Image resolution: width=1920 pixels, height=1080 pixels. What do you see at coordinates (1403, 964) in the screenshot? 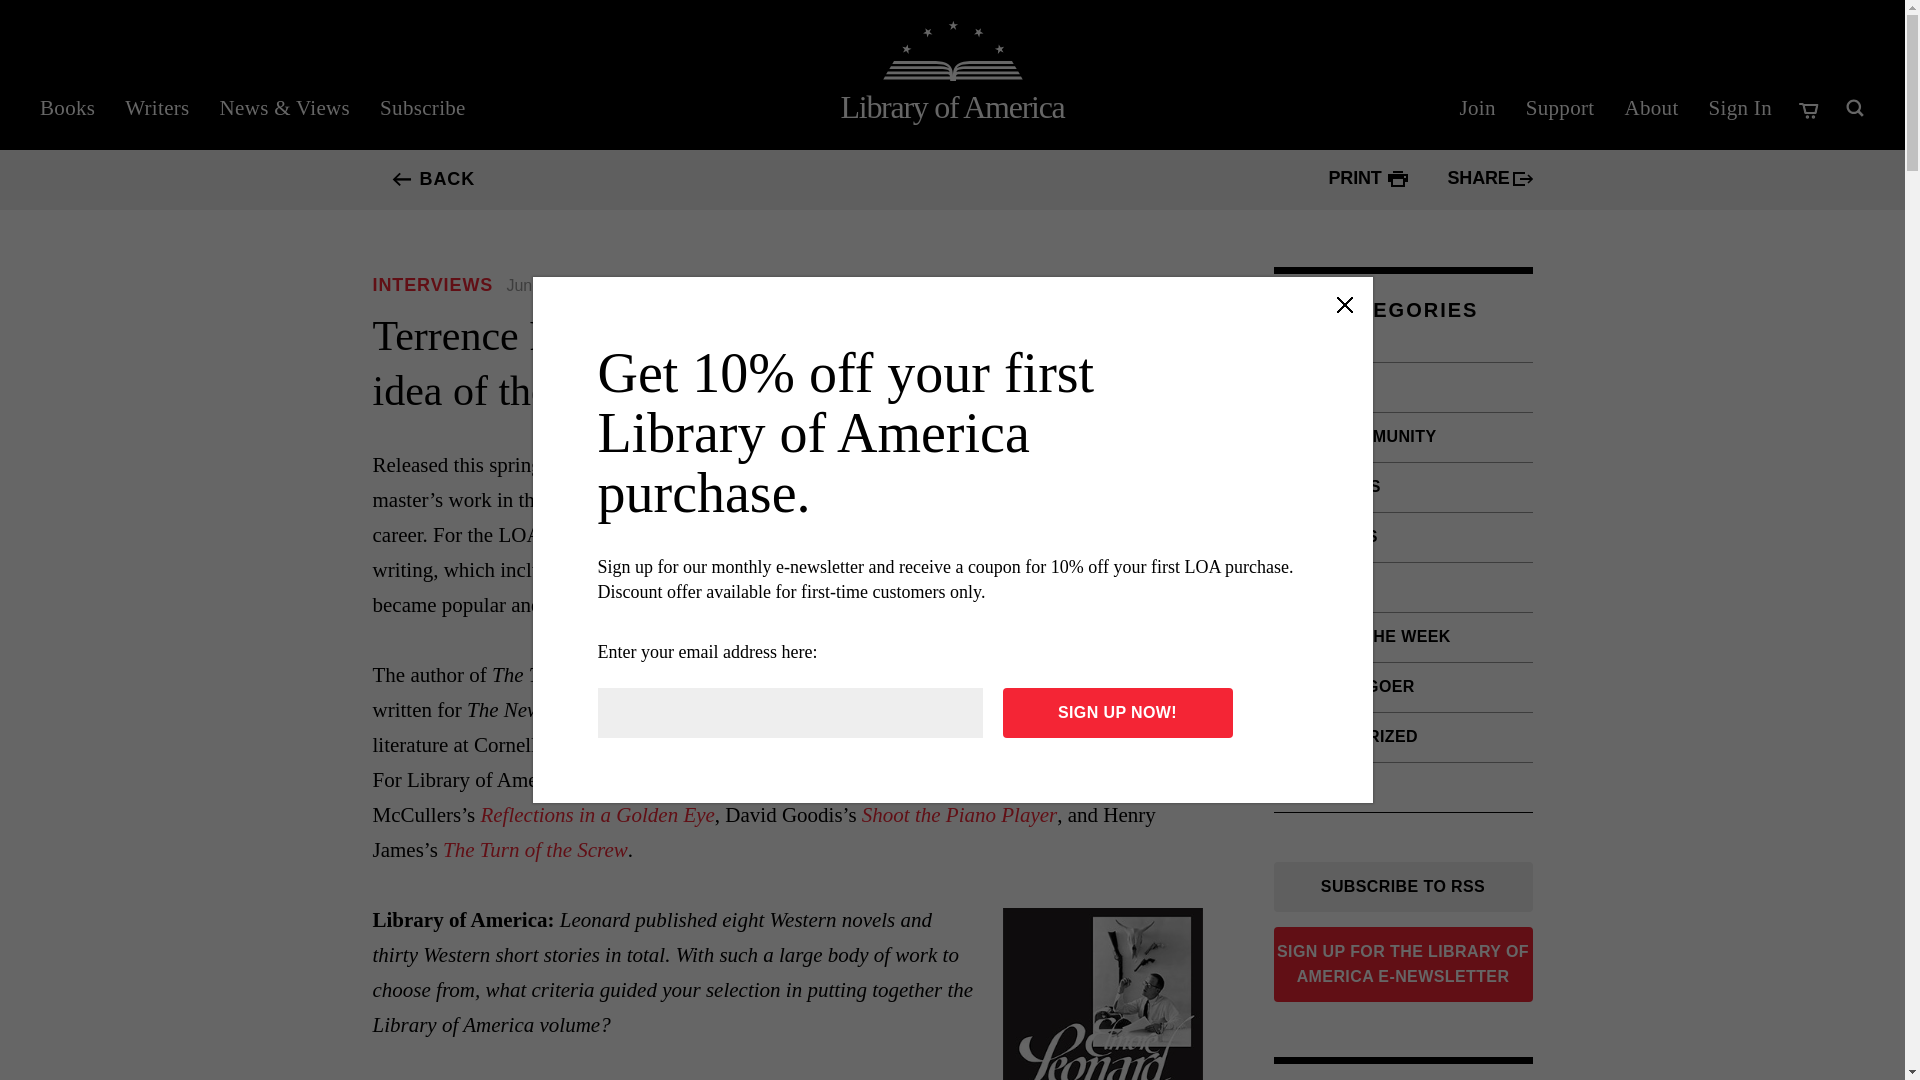
I see `SIGN UP FOR THE LIBRARY OF AMERICA E-NEWSLETTER` at bounding box center [1403, 964].